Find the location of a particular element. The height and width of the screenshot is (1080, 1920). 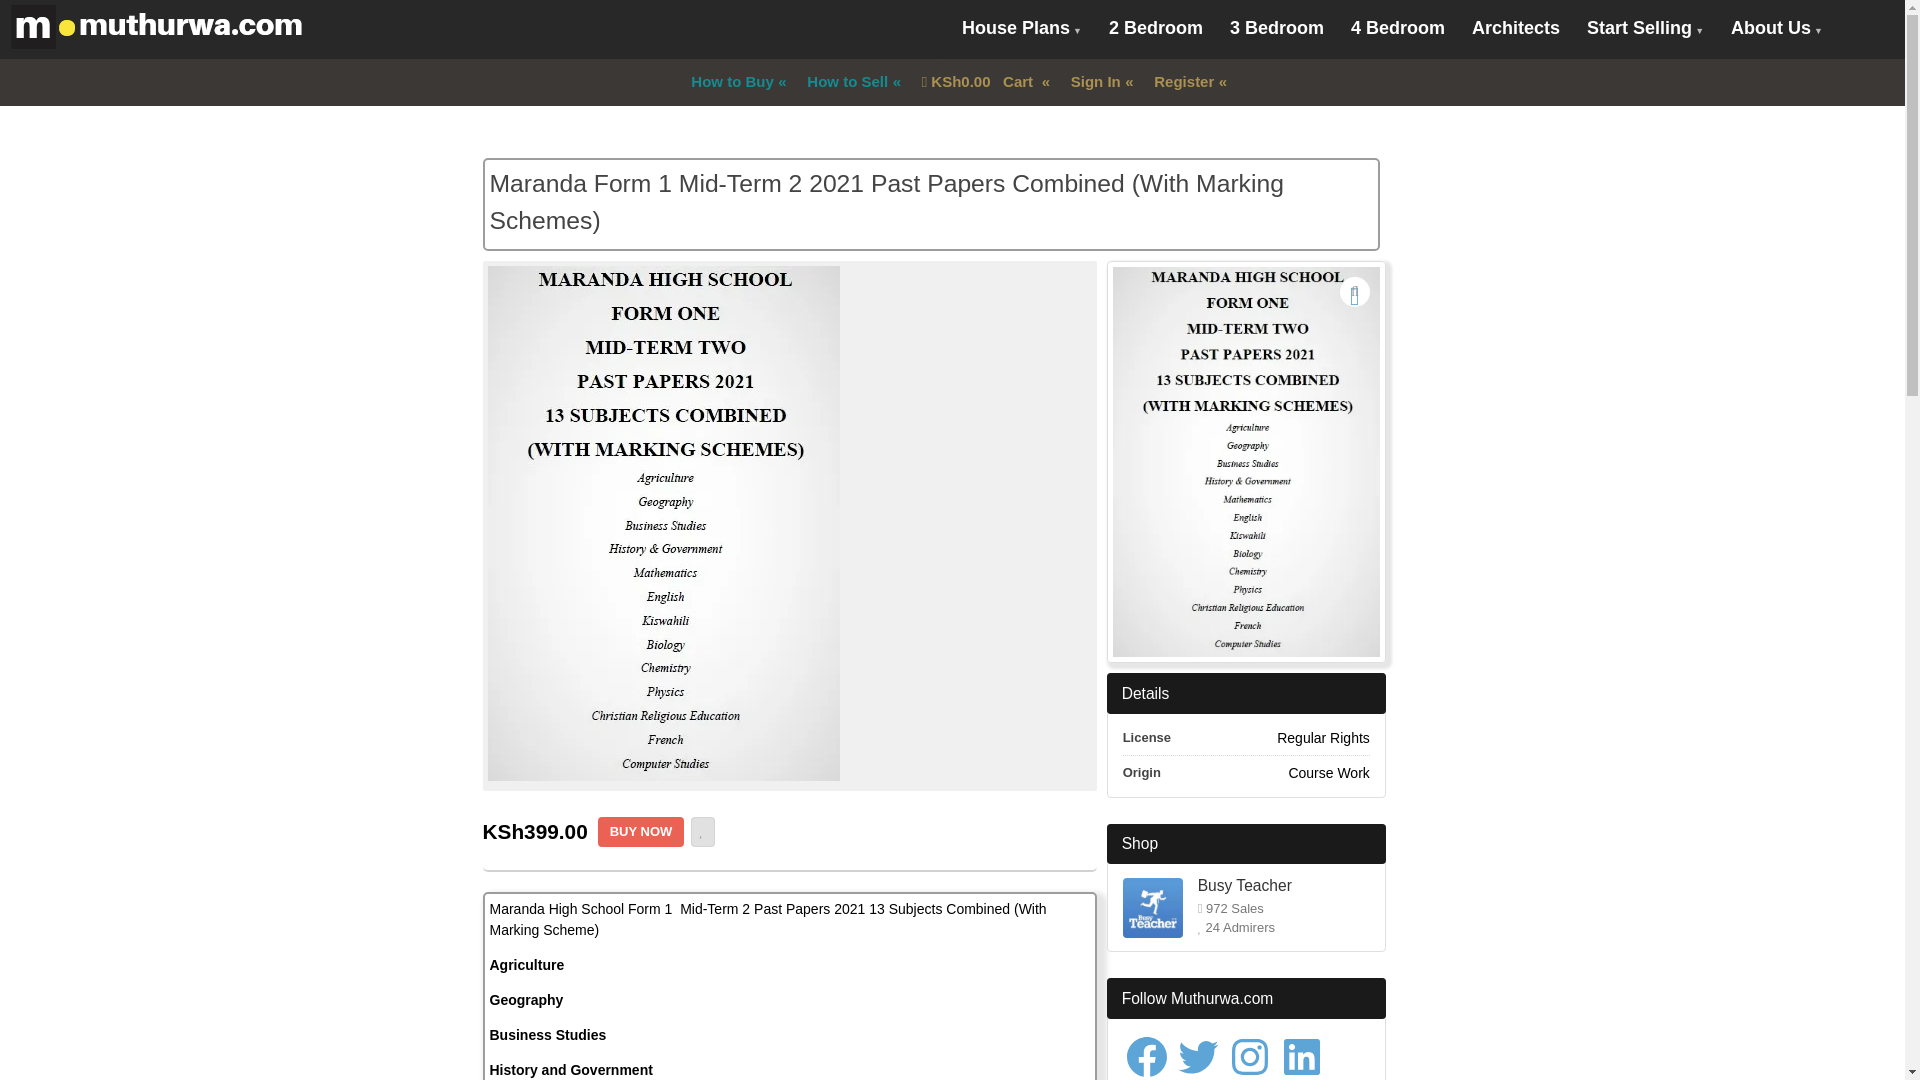

Register is located at coordinates (1183, 82).